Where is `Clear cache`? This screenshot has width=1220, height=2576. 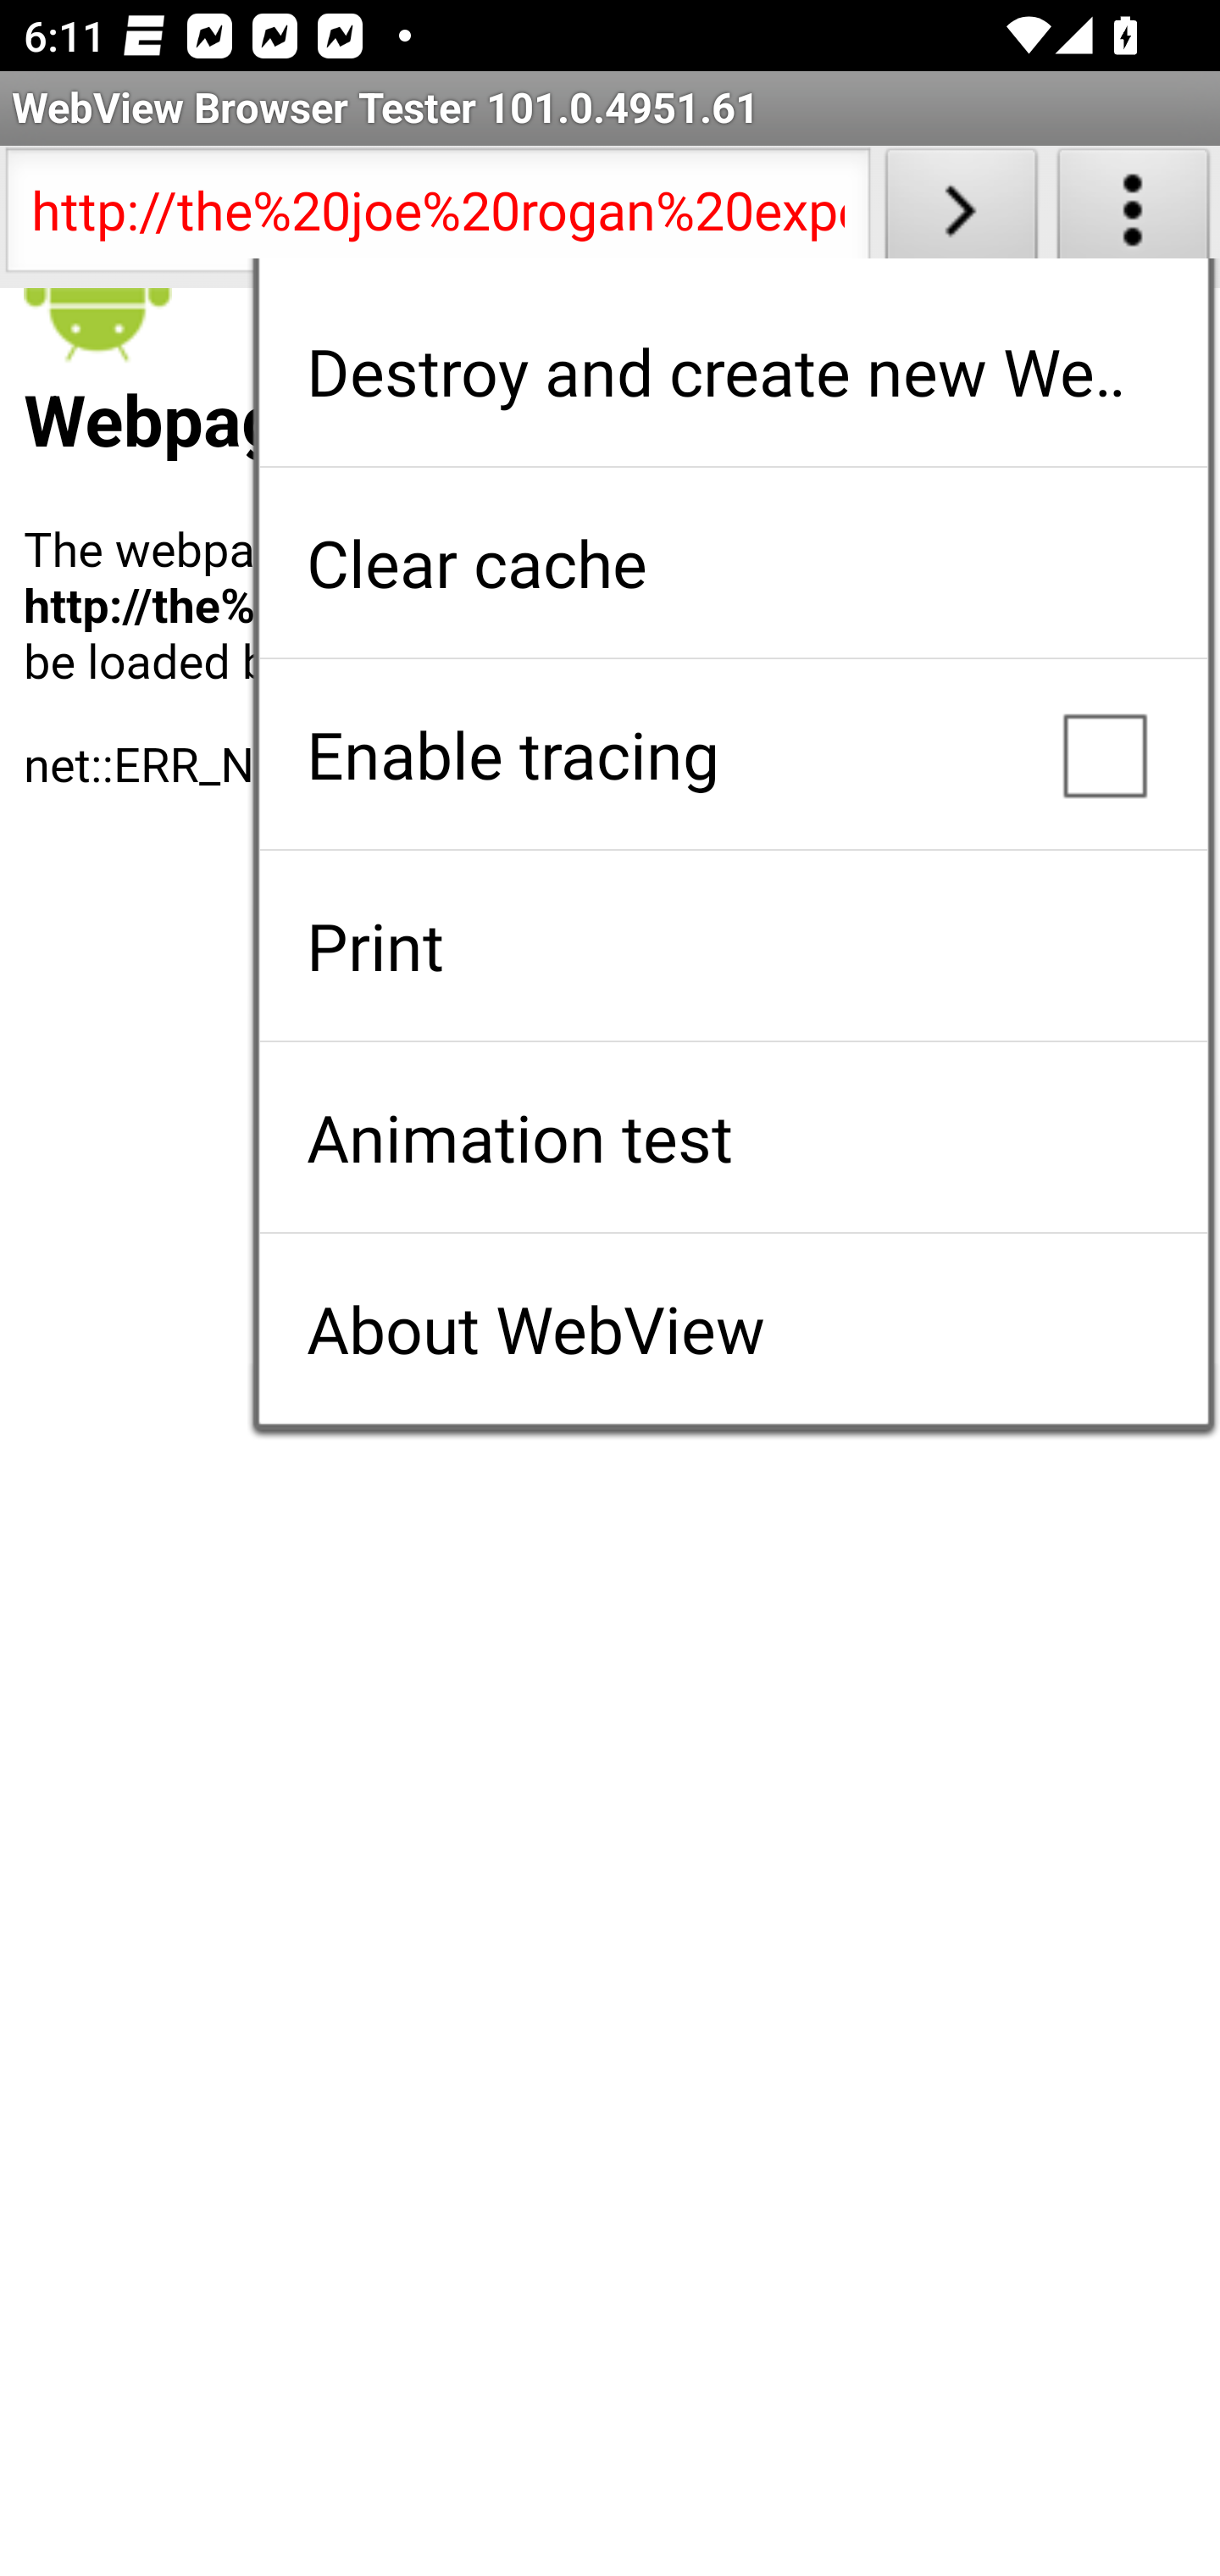 Clear cache is located at coordinates (733, 563).